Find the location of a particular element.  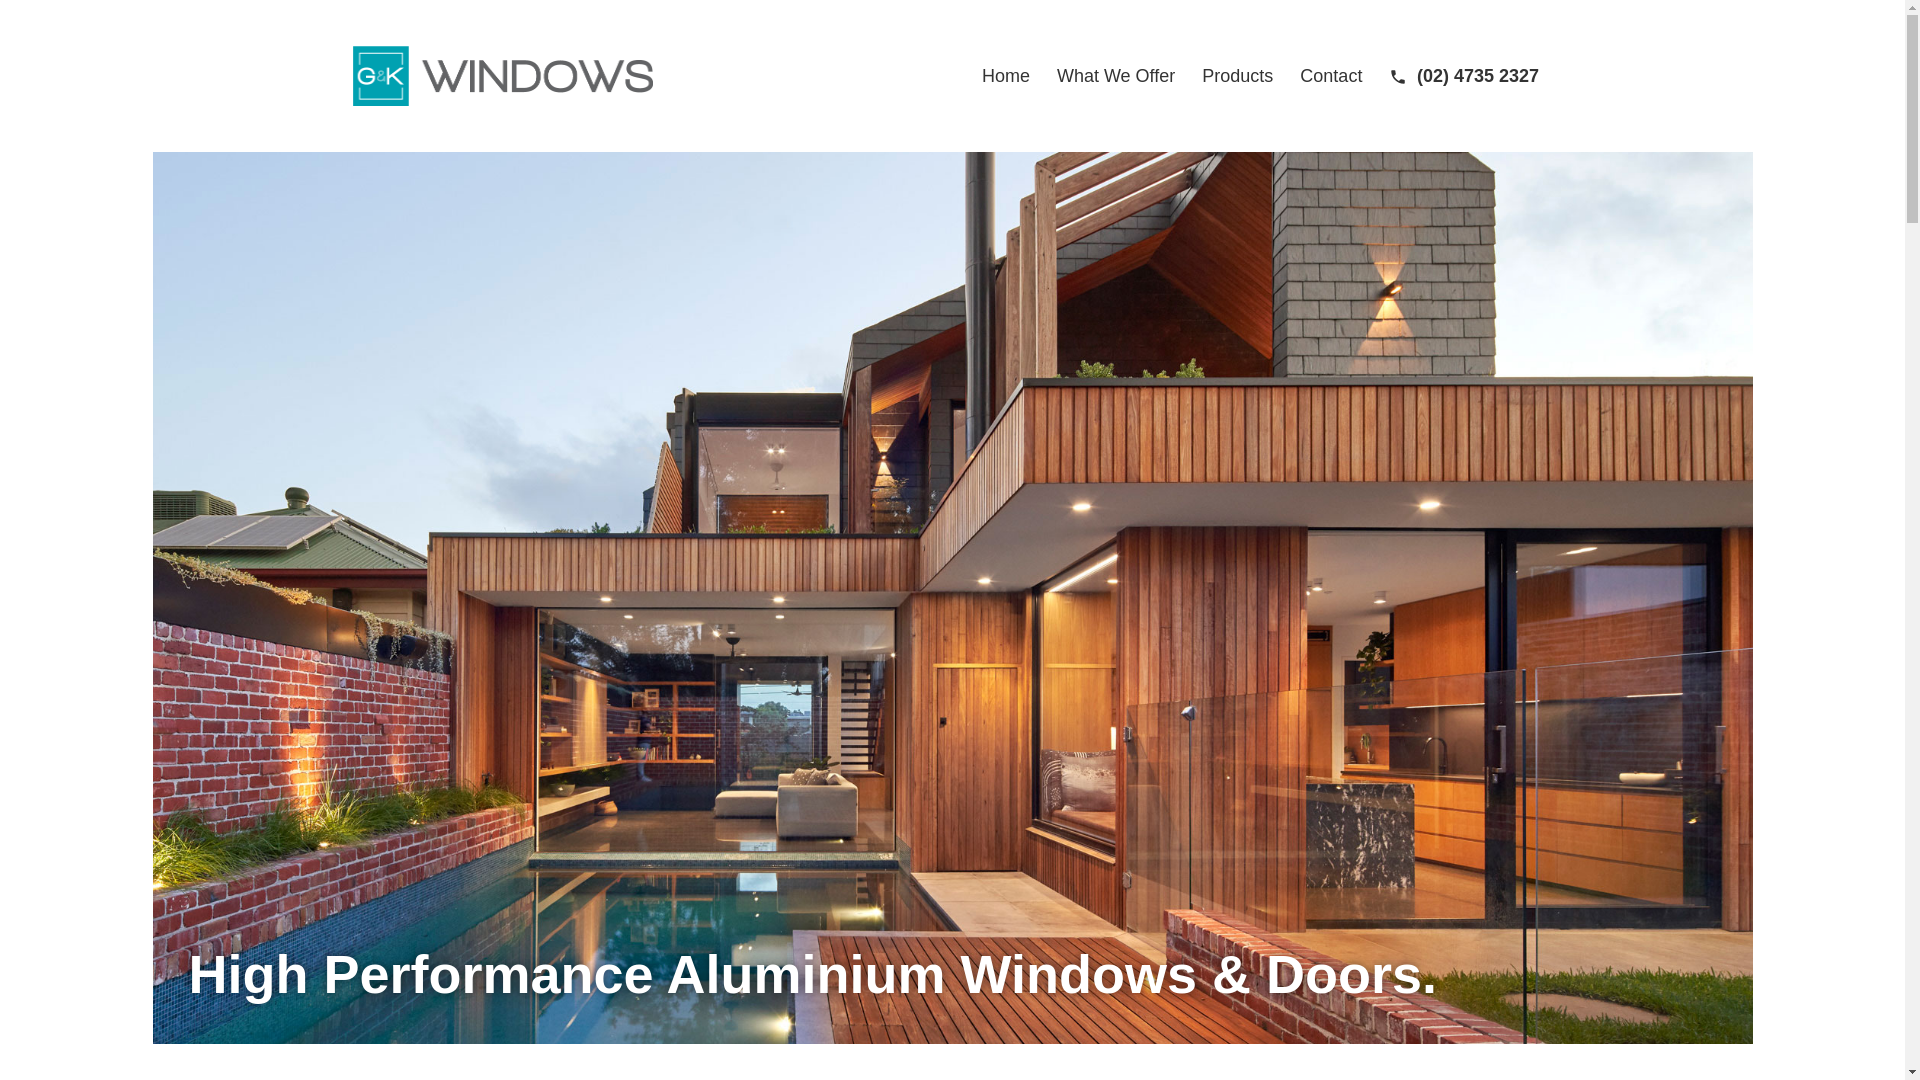

Home is located at coordinates (1006, 76).